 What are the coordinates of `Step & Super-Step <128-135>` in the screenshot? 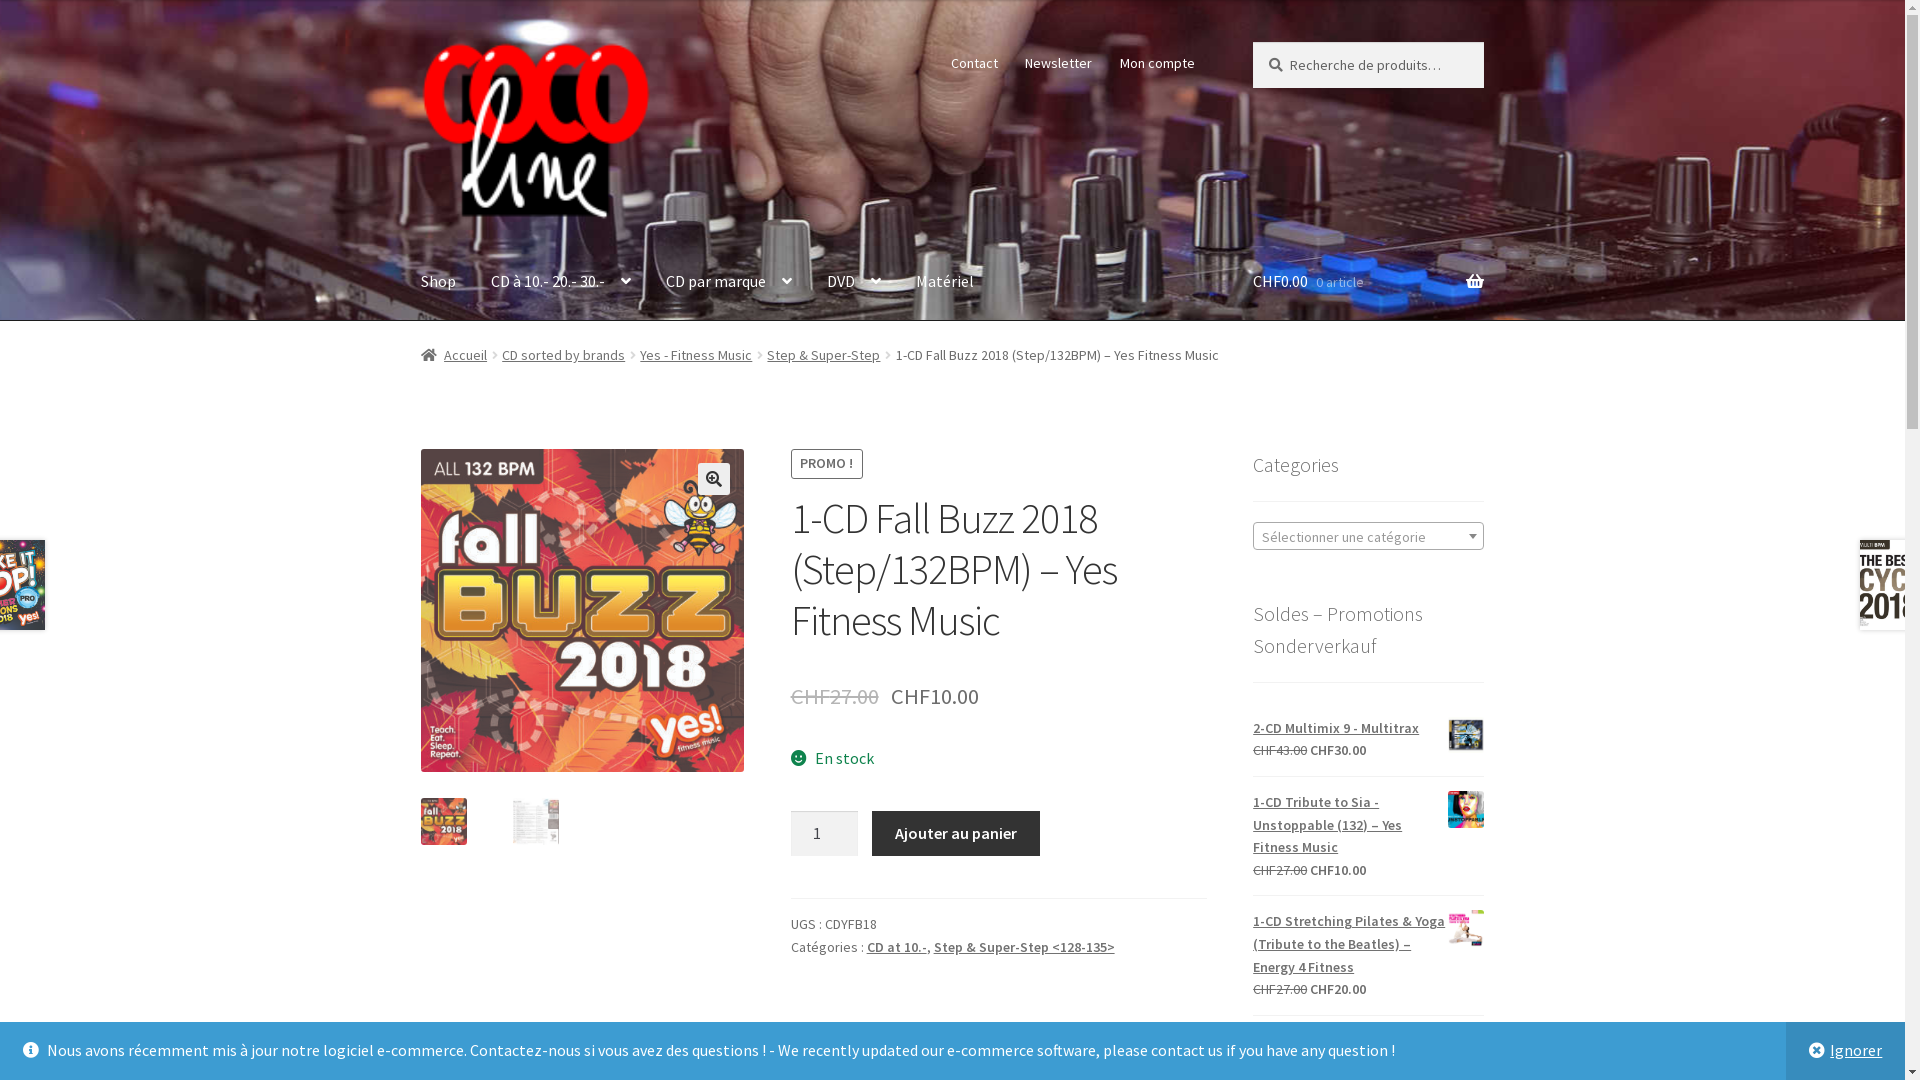 It's located at (1024, 947).